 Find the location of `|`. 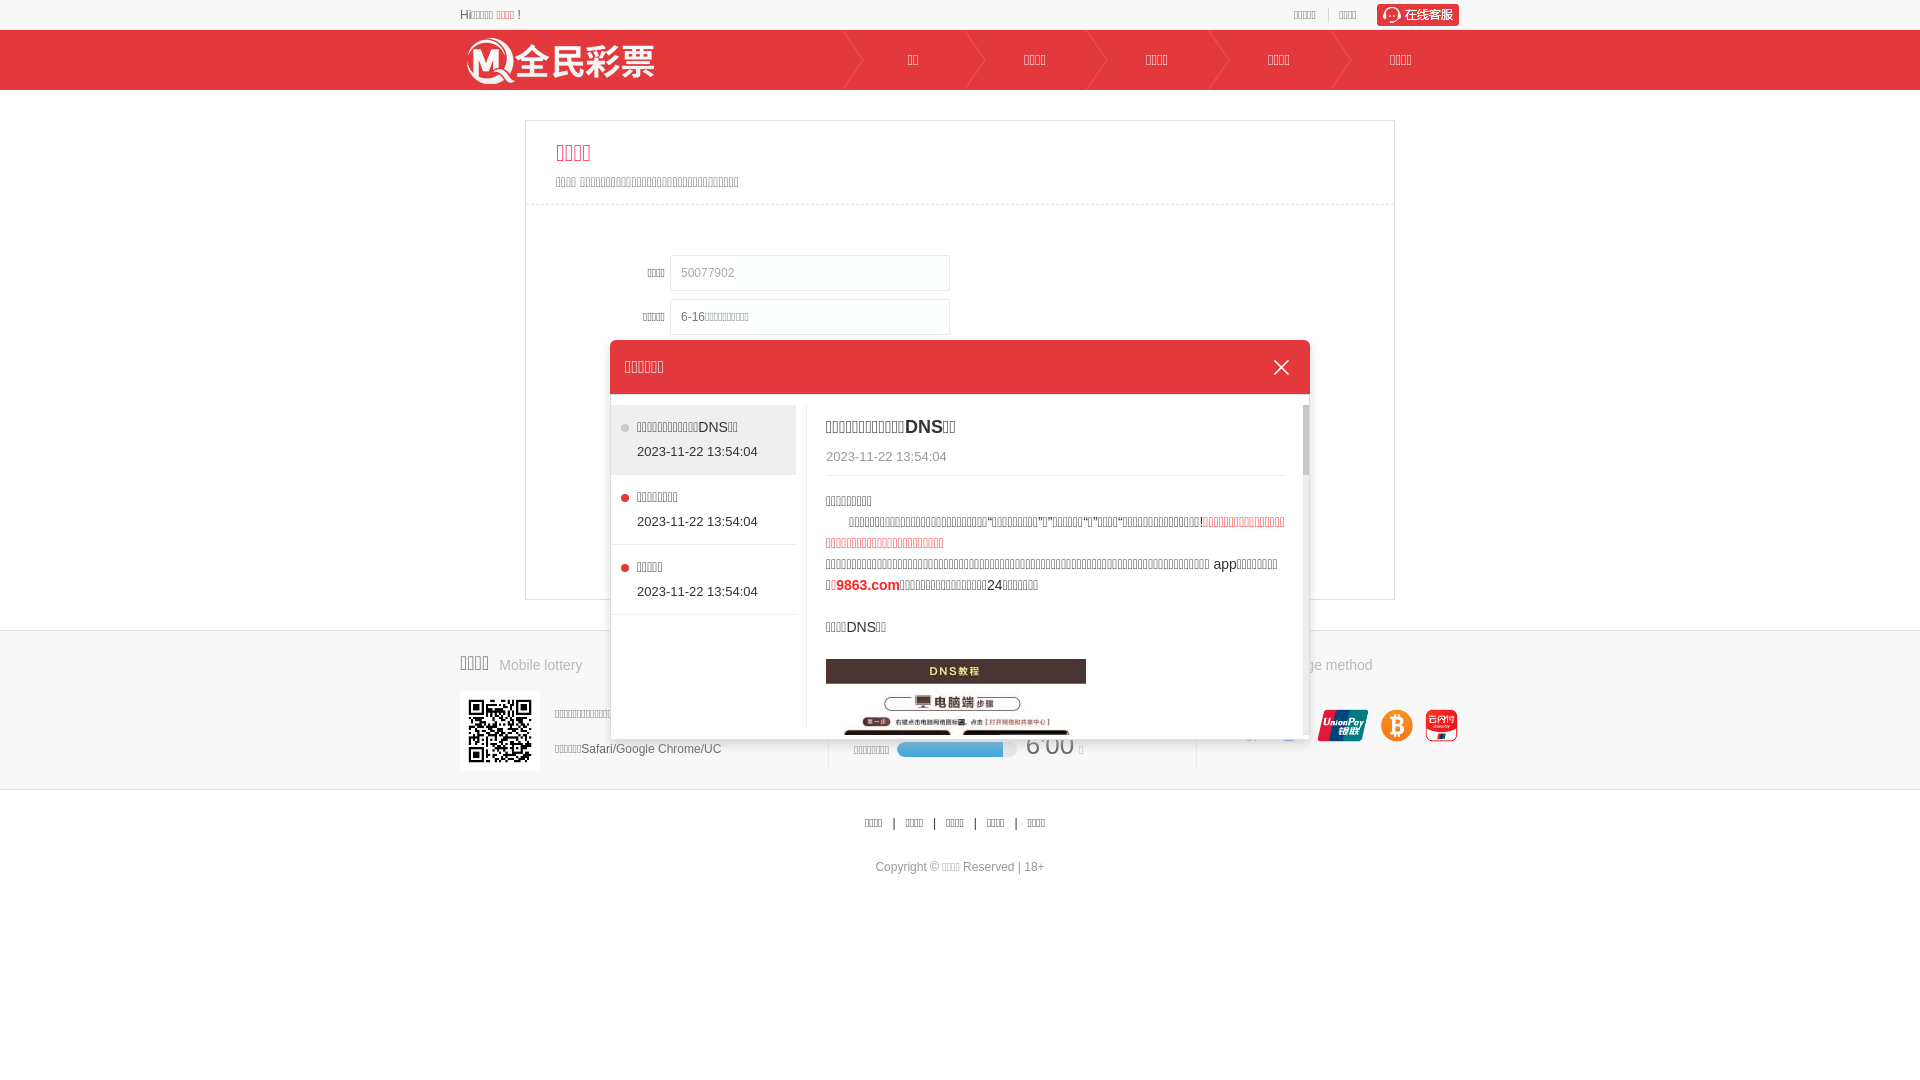

| is located at coordinates (976, 824).